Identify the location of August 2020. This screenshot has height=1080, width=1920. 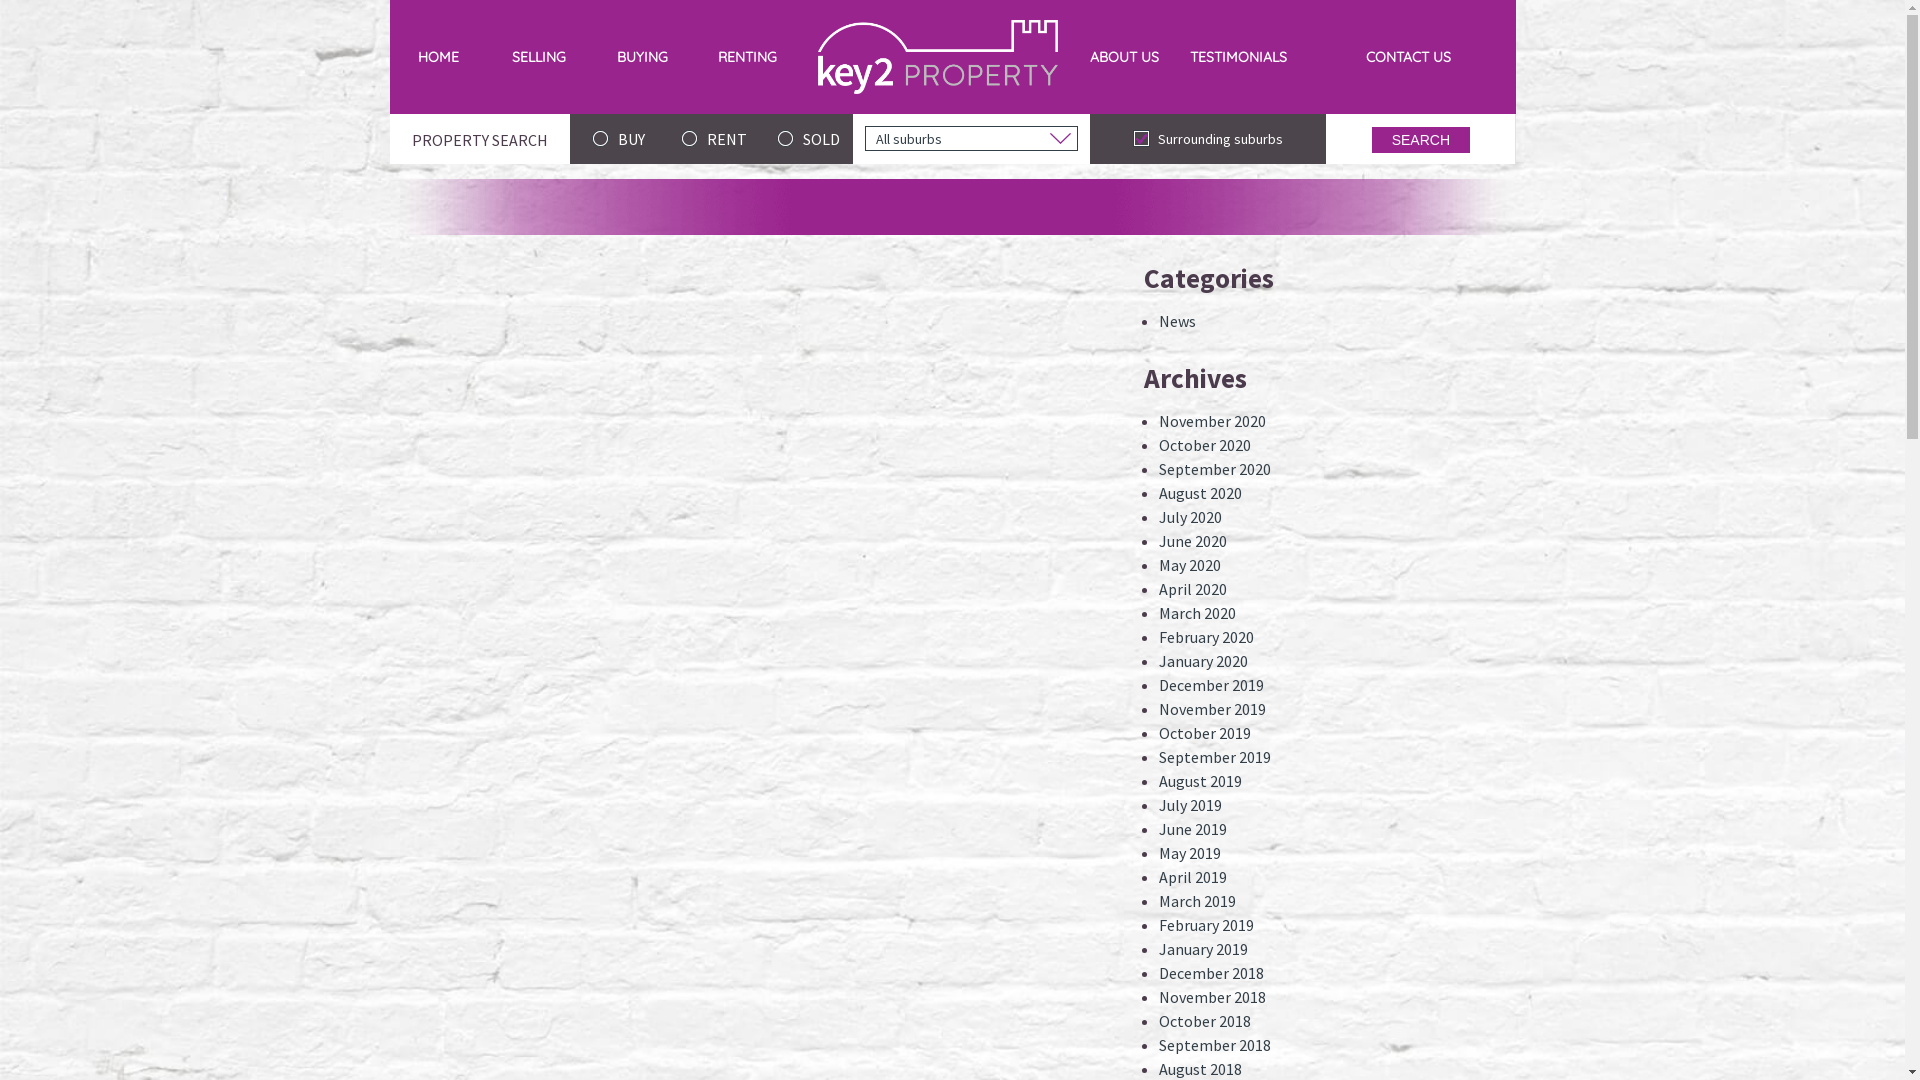
(1200, 493).